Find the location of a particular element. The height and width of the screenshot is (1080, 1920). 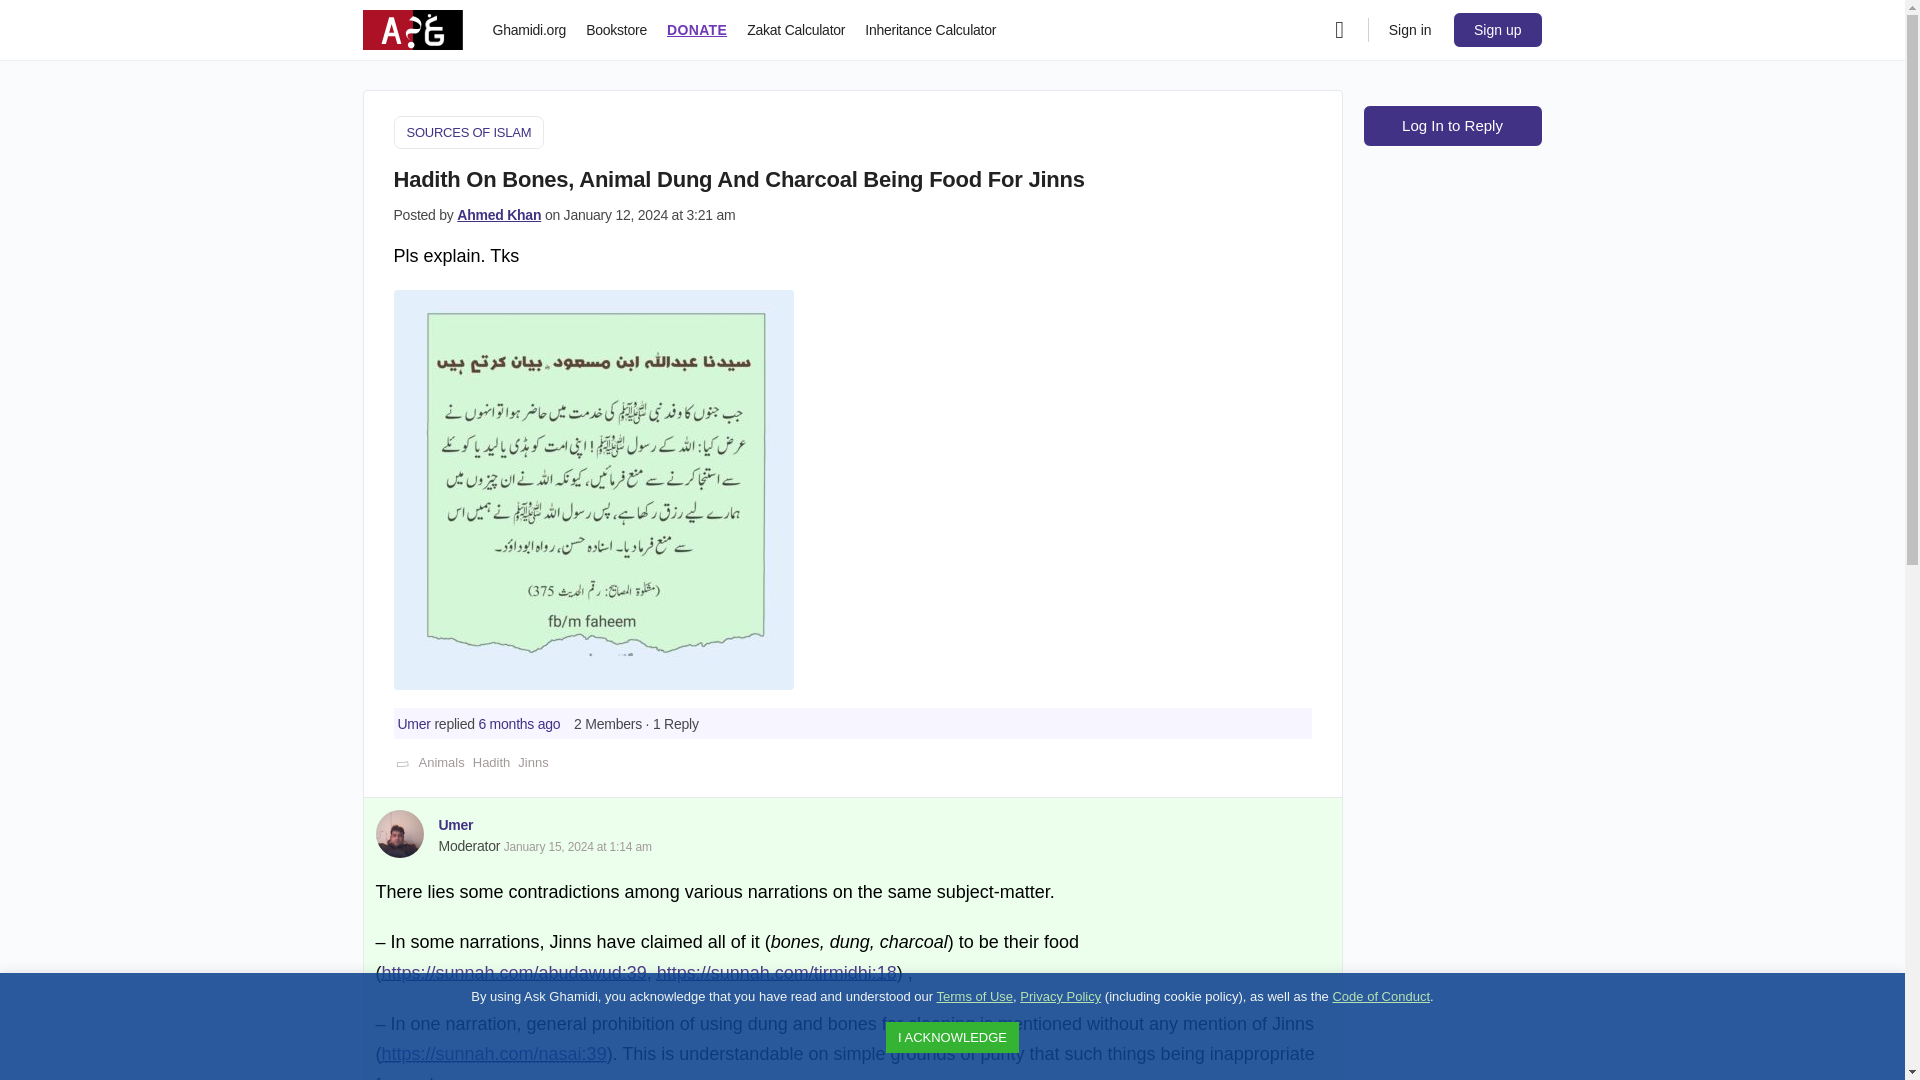

SOURCES OF ISLAM is located at coordinates (469, 132).